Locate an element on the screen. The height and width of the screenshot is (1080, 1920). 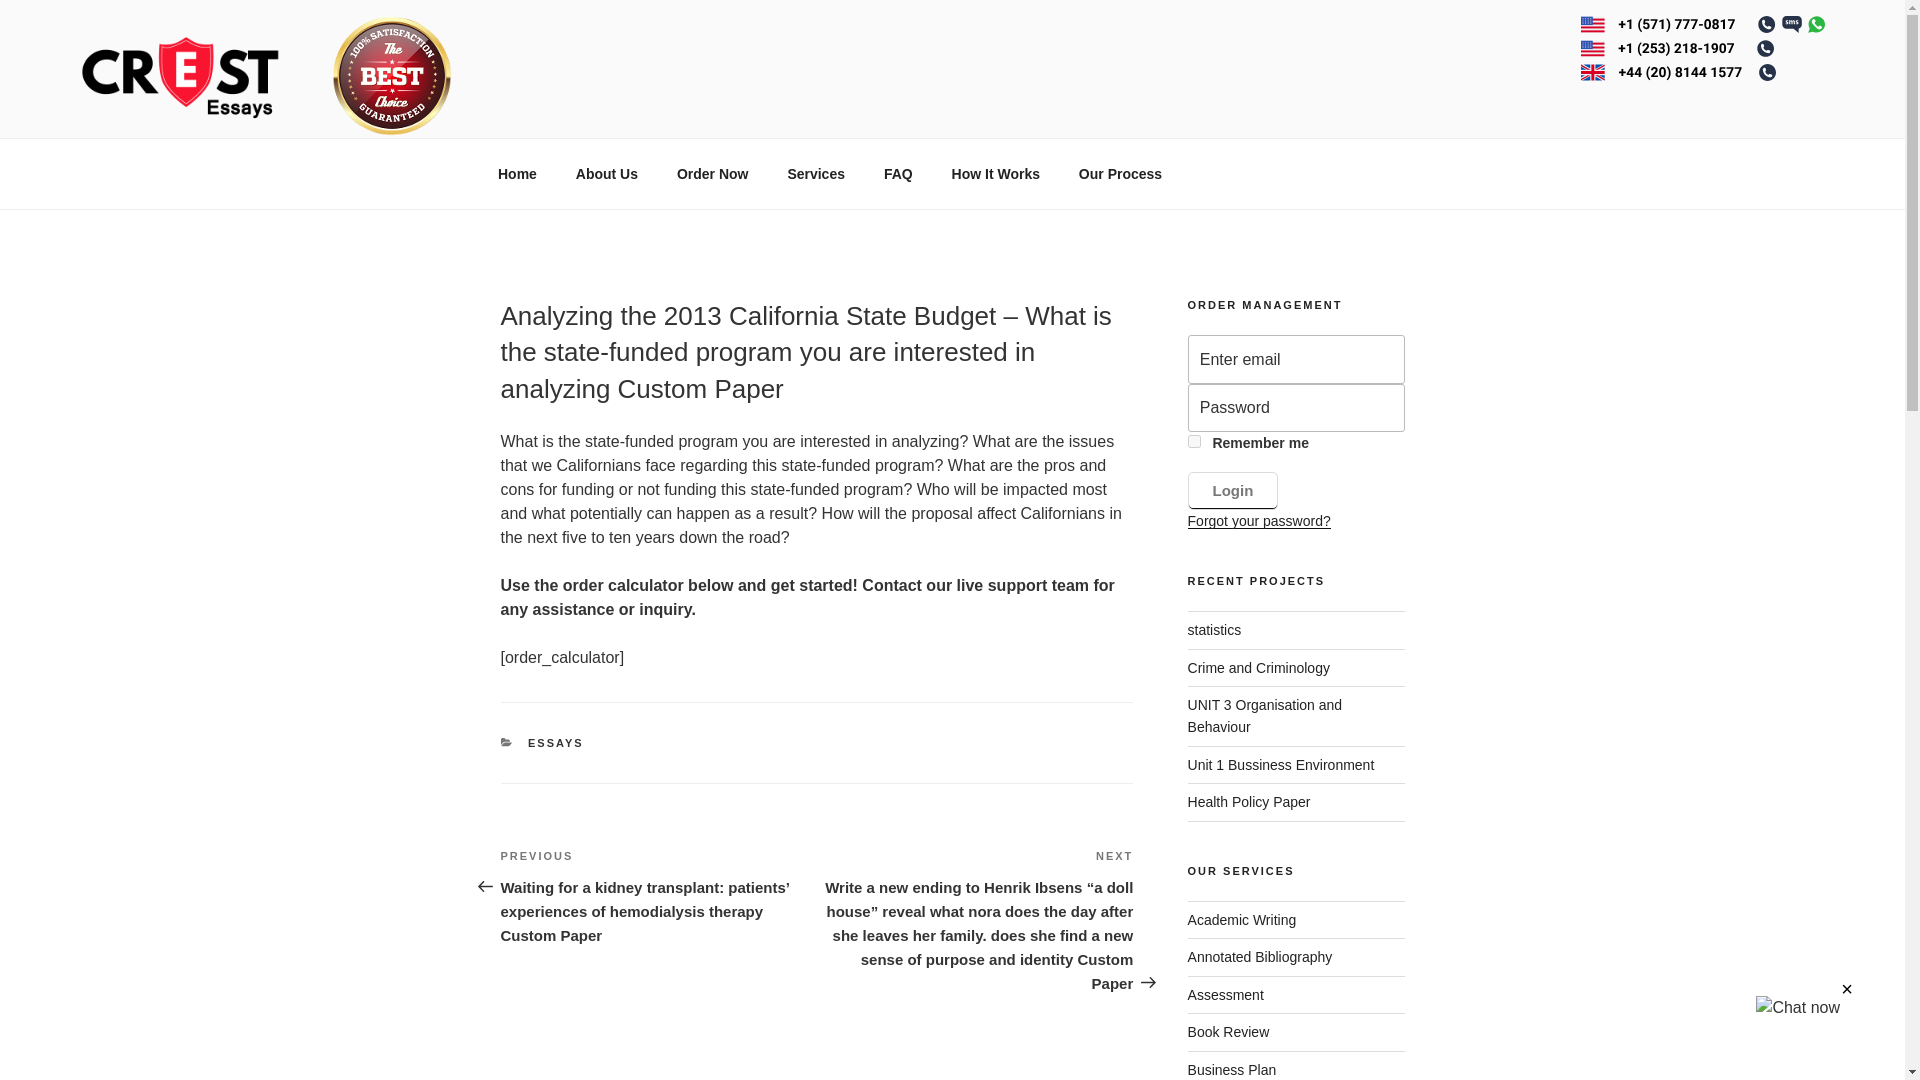
Forgot your password? is located at coordinates (1259, 521).